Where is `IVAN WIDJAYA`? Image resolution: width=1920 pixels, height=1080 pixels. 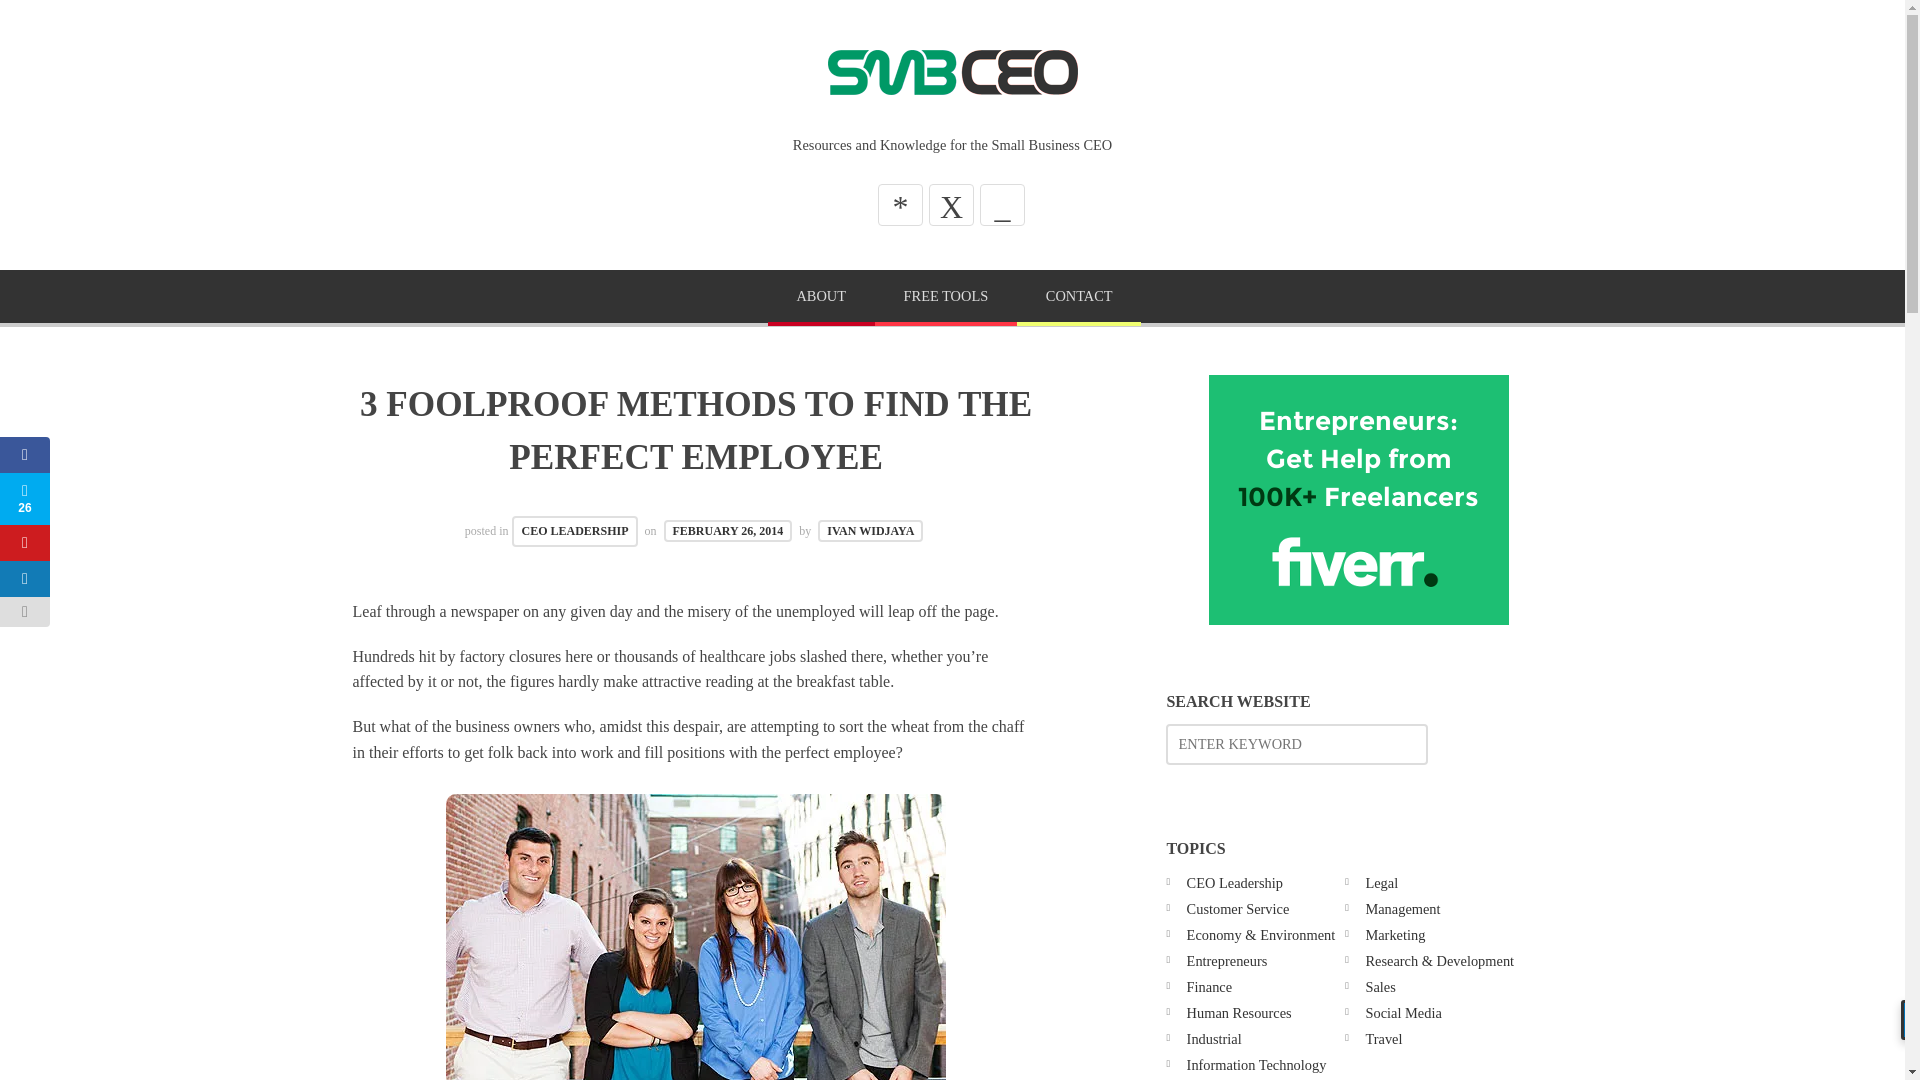
IVAN WIDJAYA is located at coordinates (870, 530).